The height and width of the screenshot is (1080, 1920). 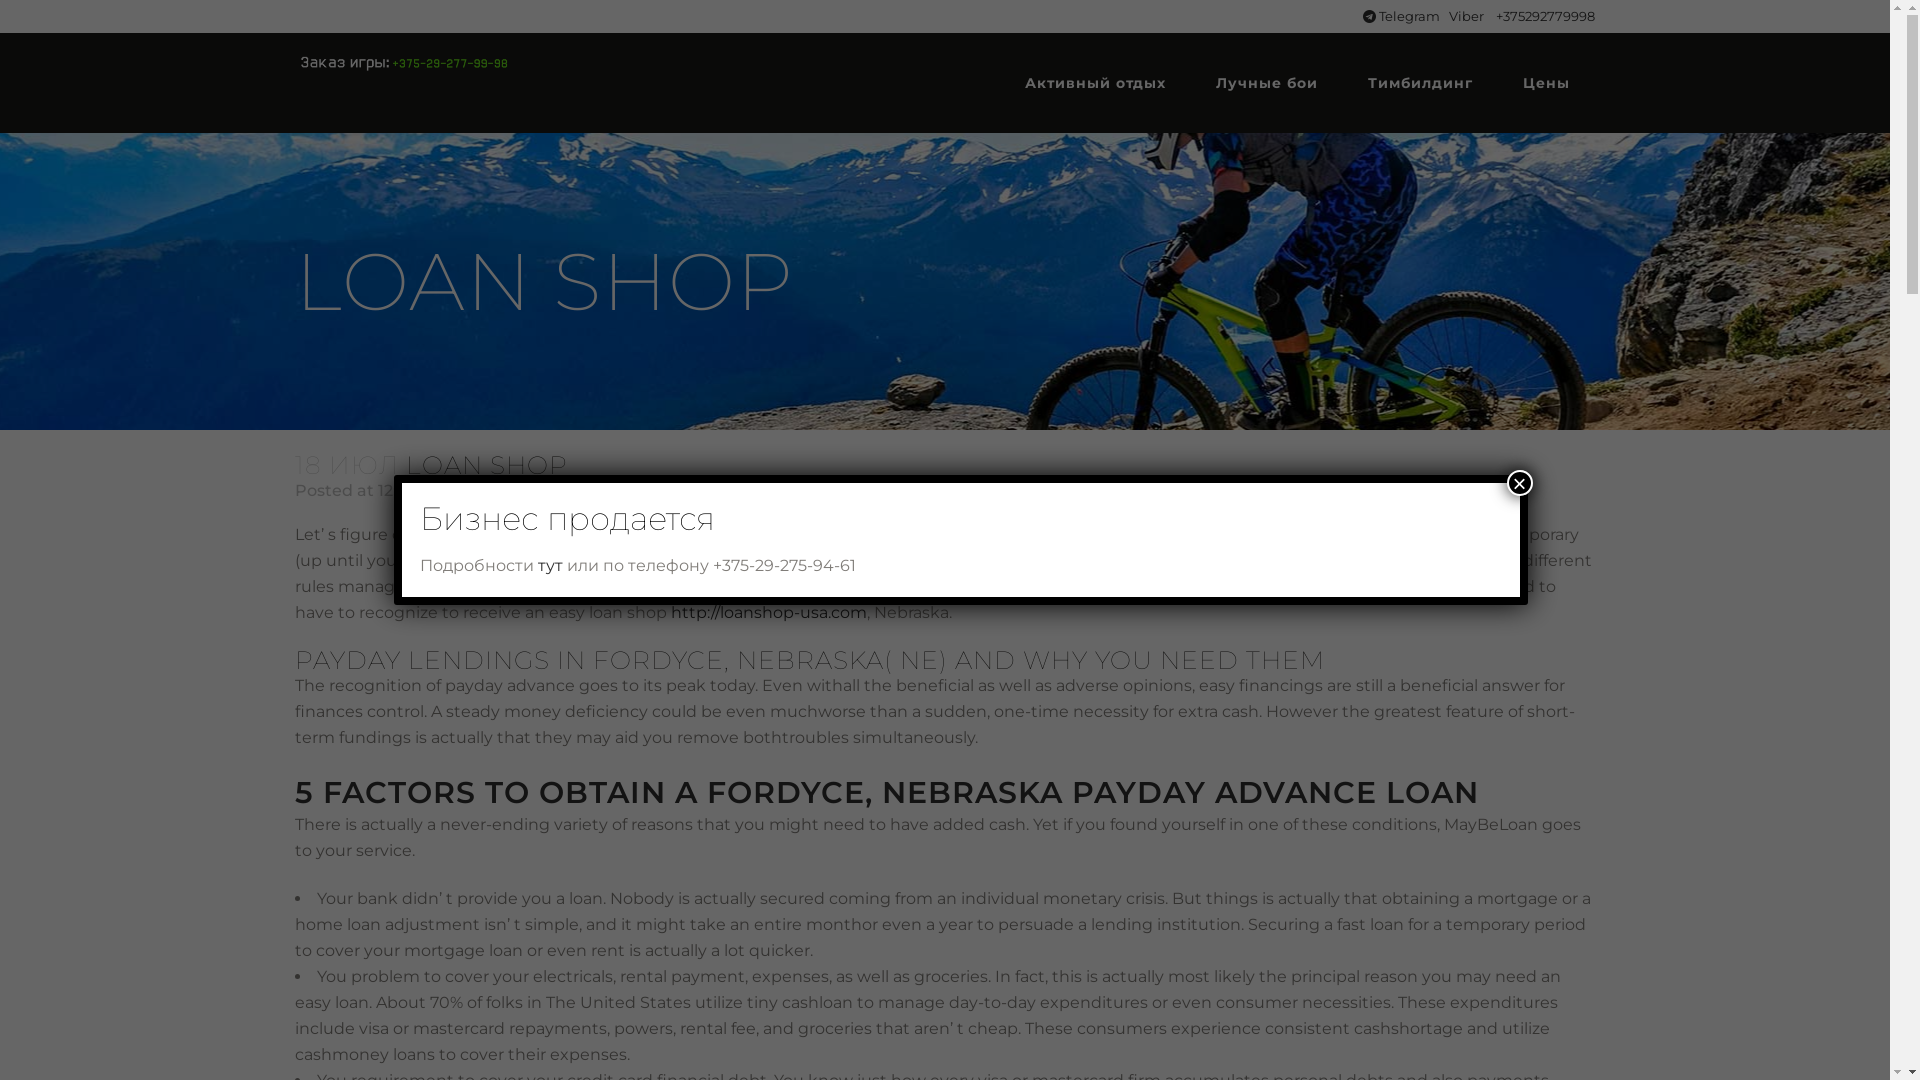 I want to click on 0 Likes, so click(x=810, y=491).